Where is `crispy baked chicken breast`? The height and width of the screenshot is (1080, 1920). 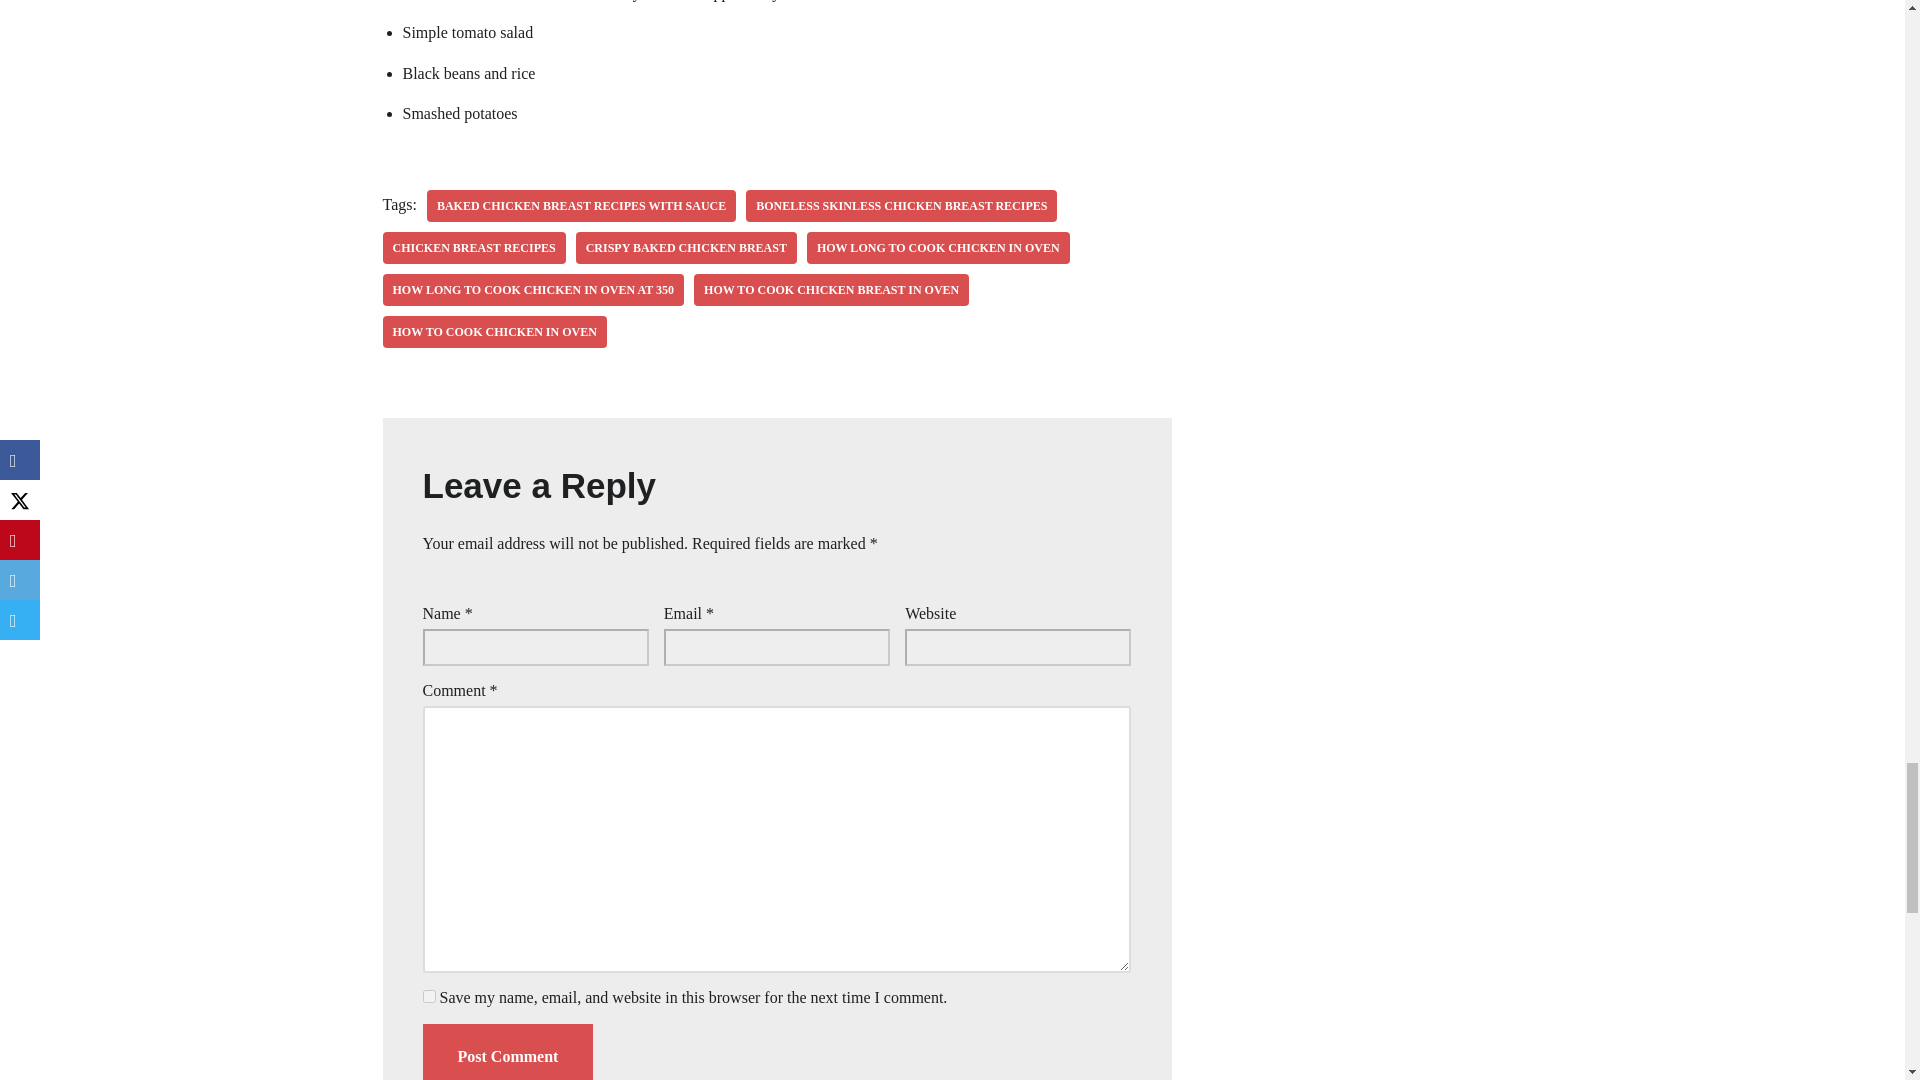 crispy baked chicken breast is located at coordinates (686, 248).